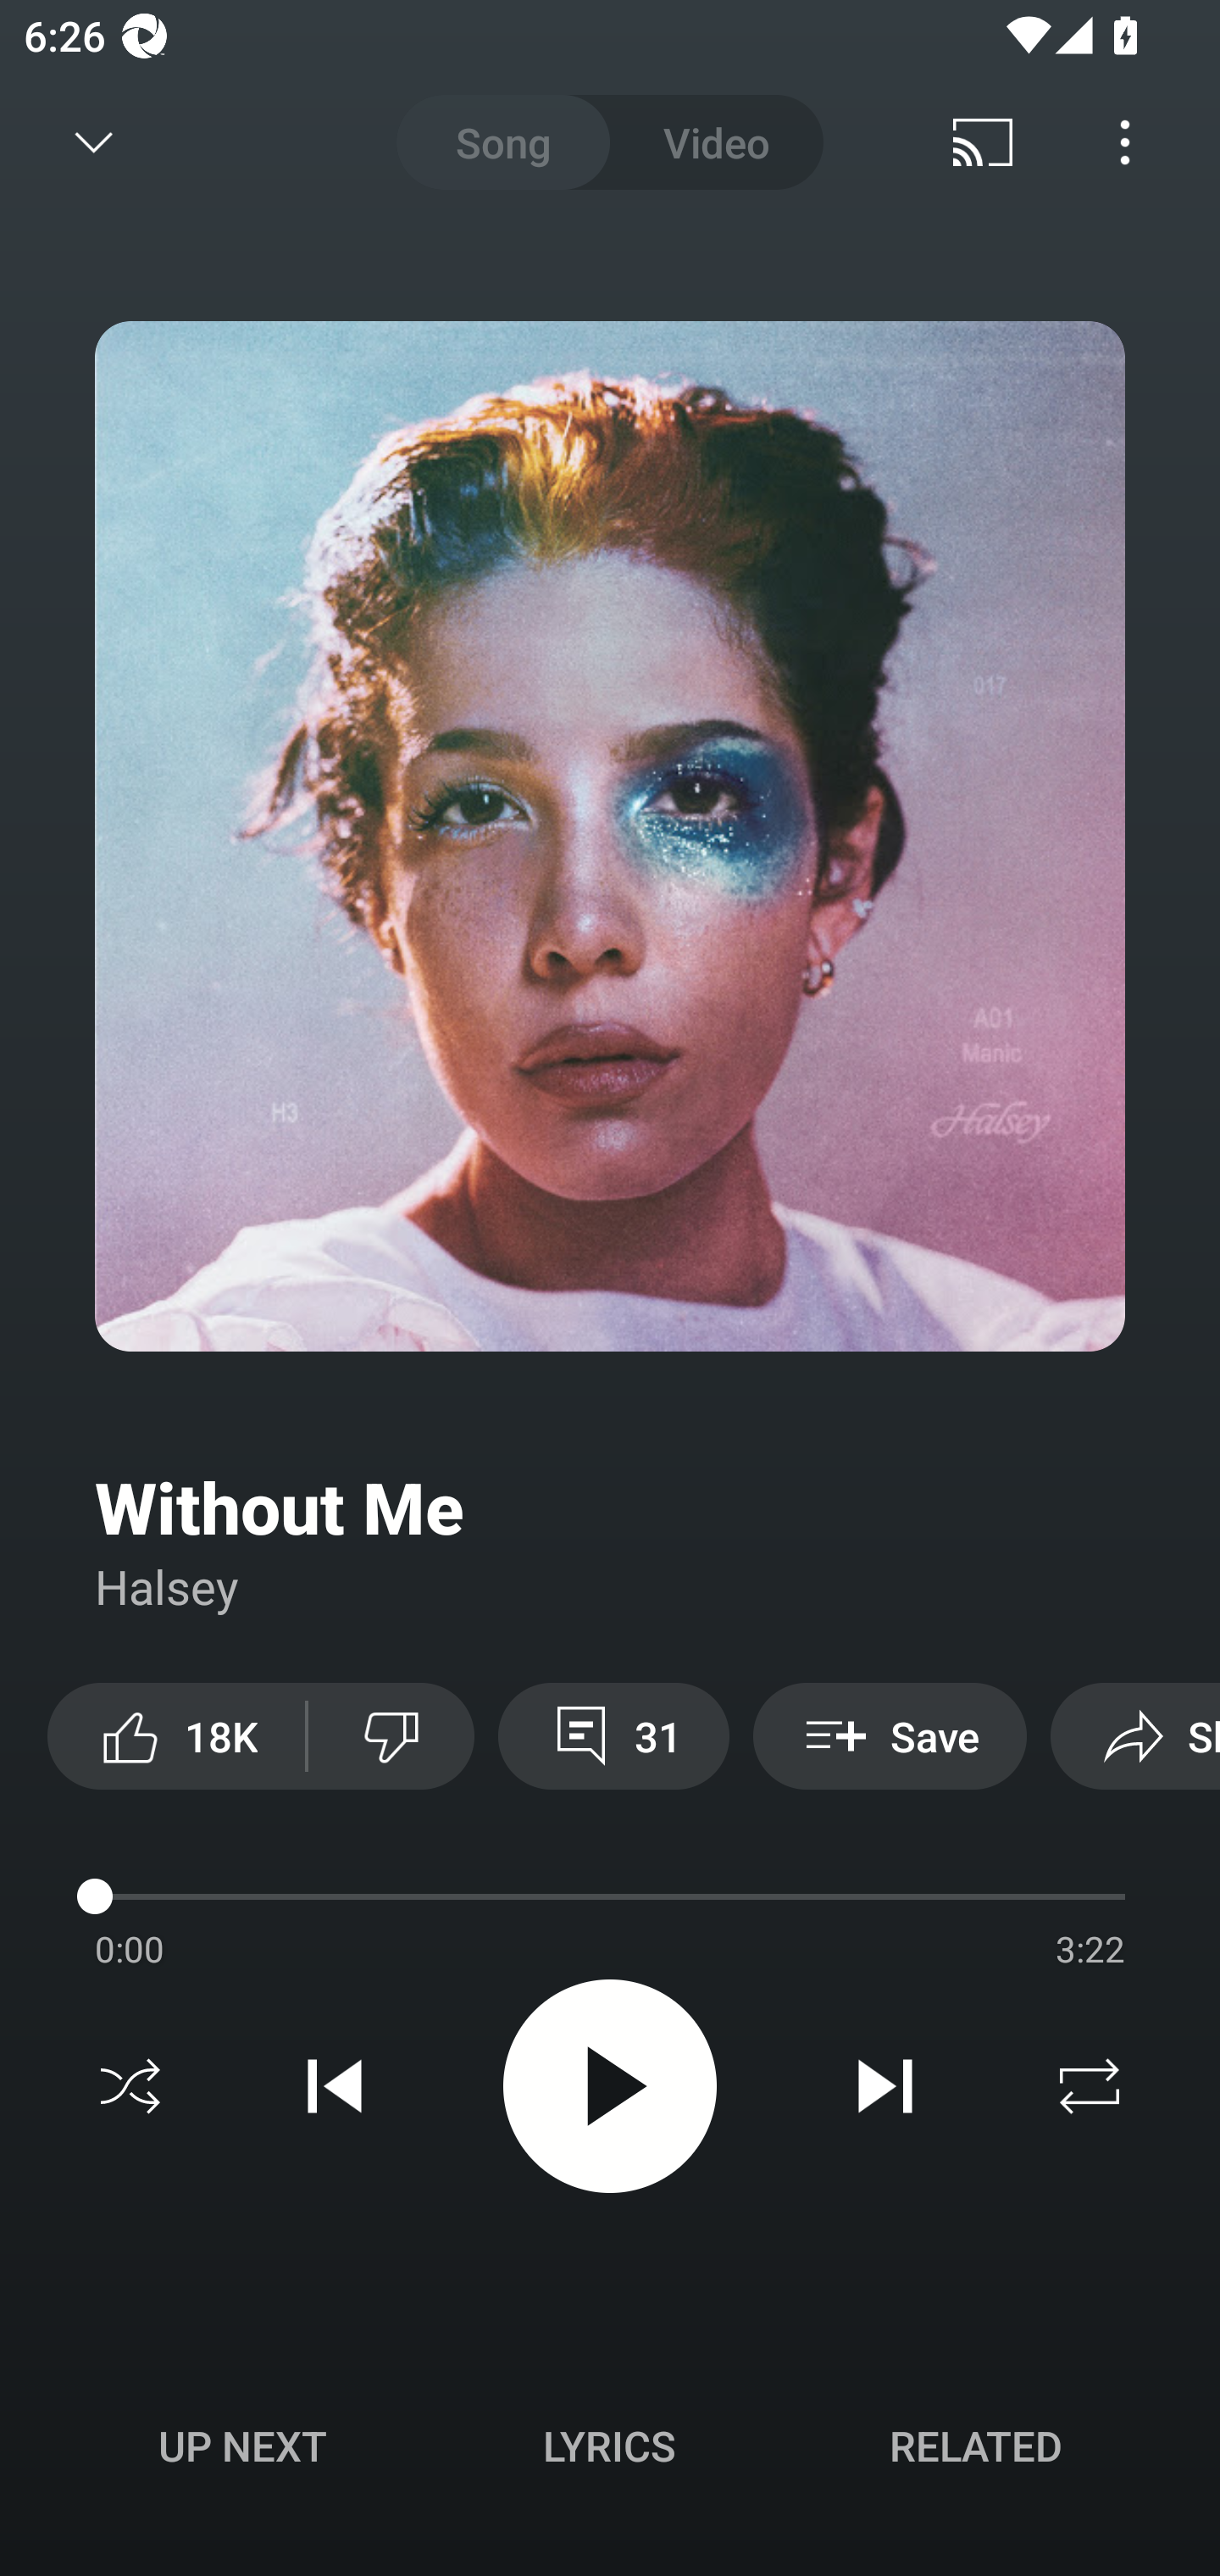  What do you see at coordinates (335, 2086) in the screenshot?
I see `Previous track` at bounding box center [335, 2086].